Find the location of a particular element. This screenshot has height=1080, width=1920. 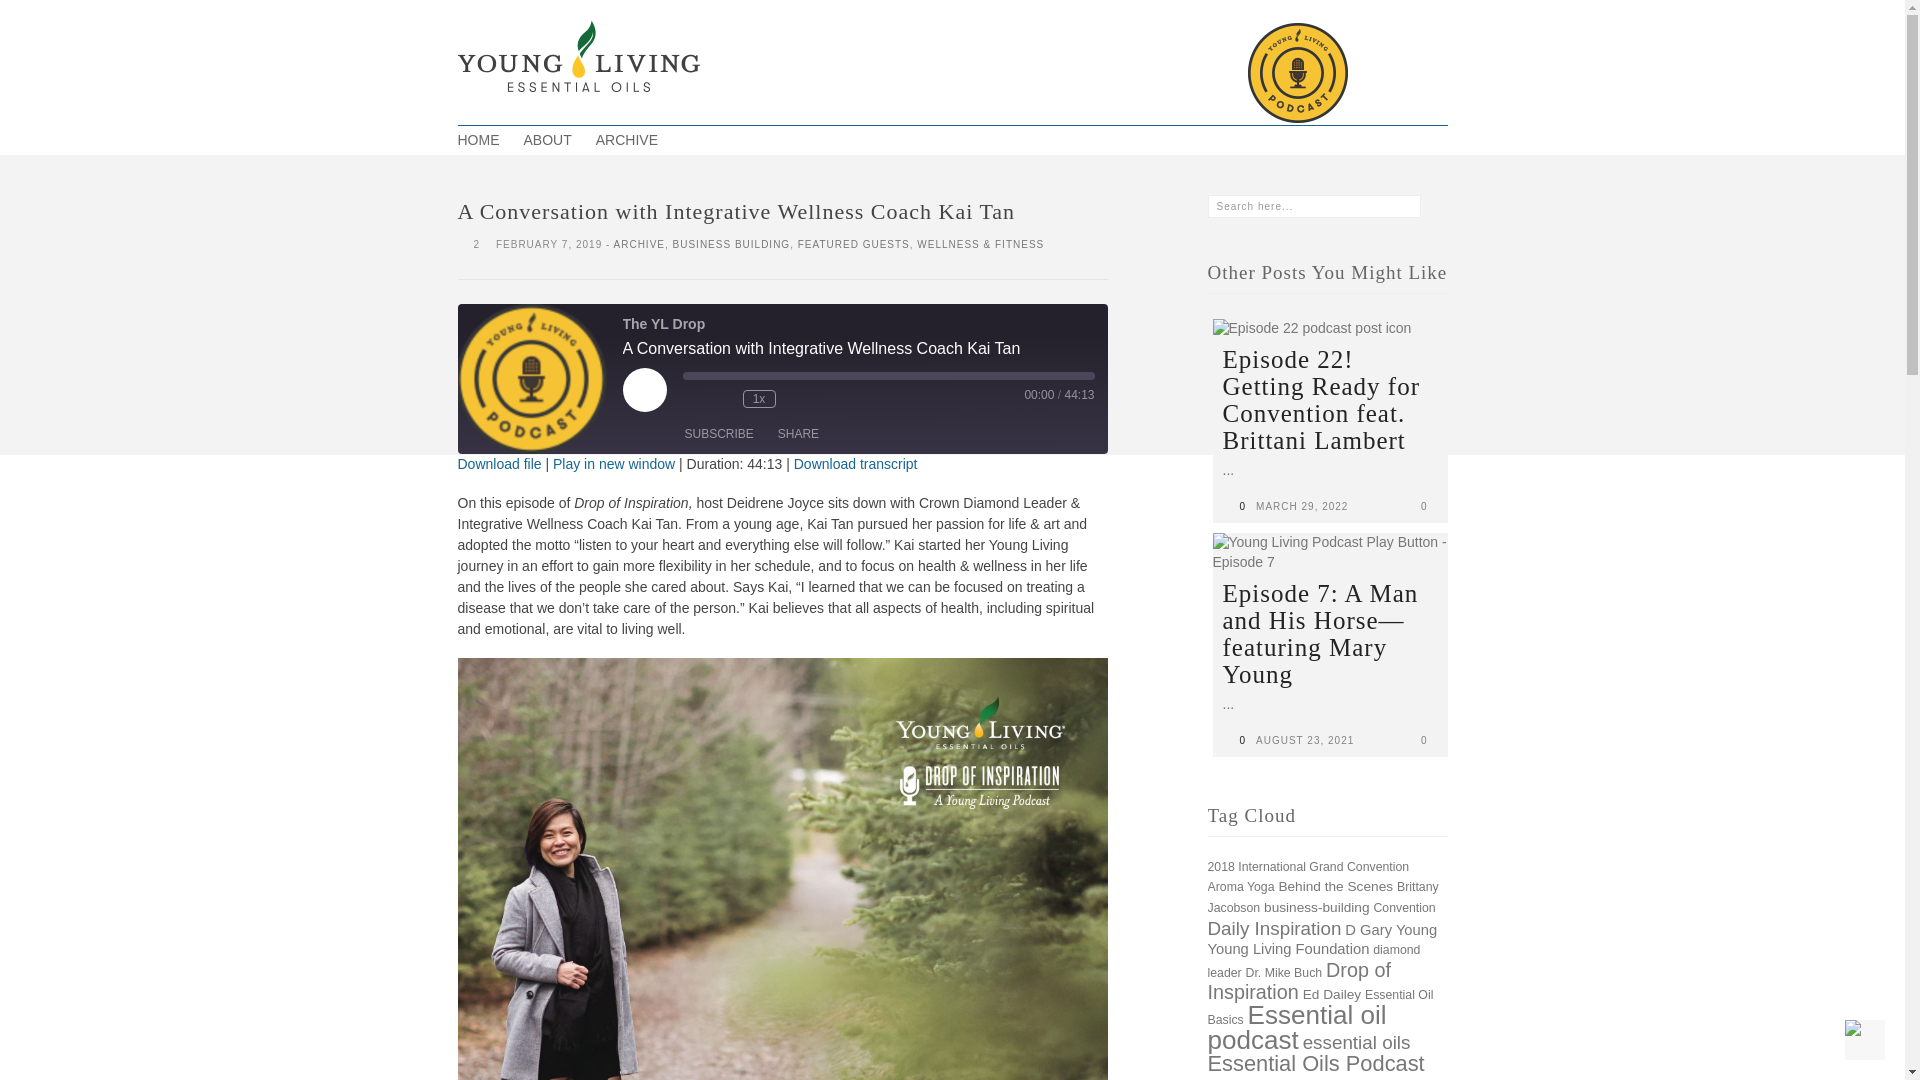

ABOUT is located at coordinates (548, 140).